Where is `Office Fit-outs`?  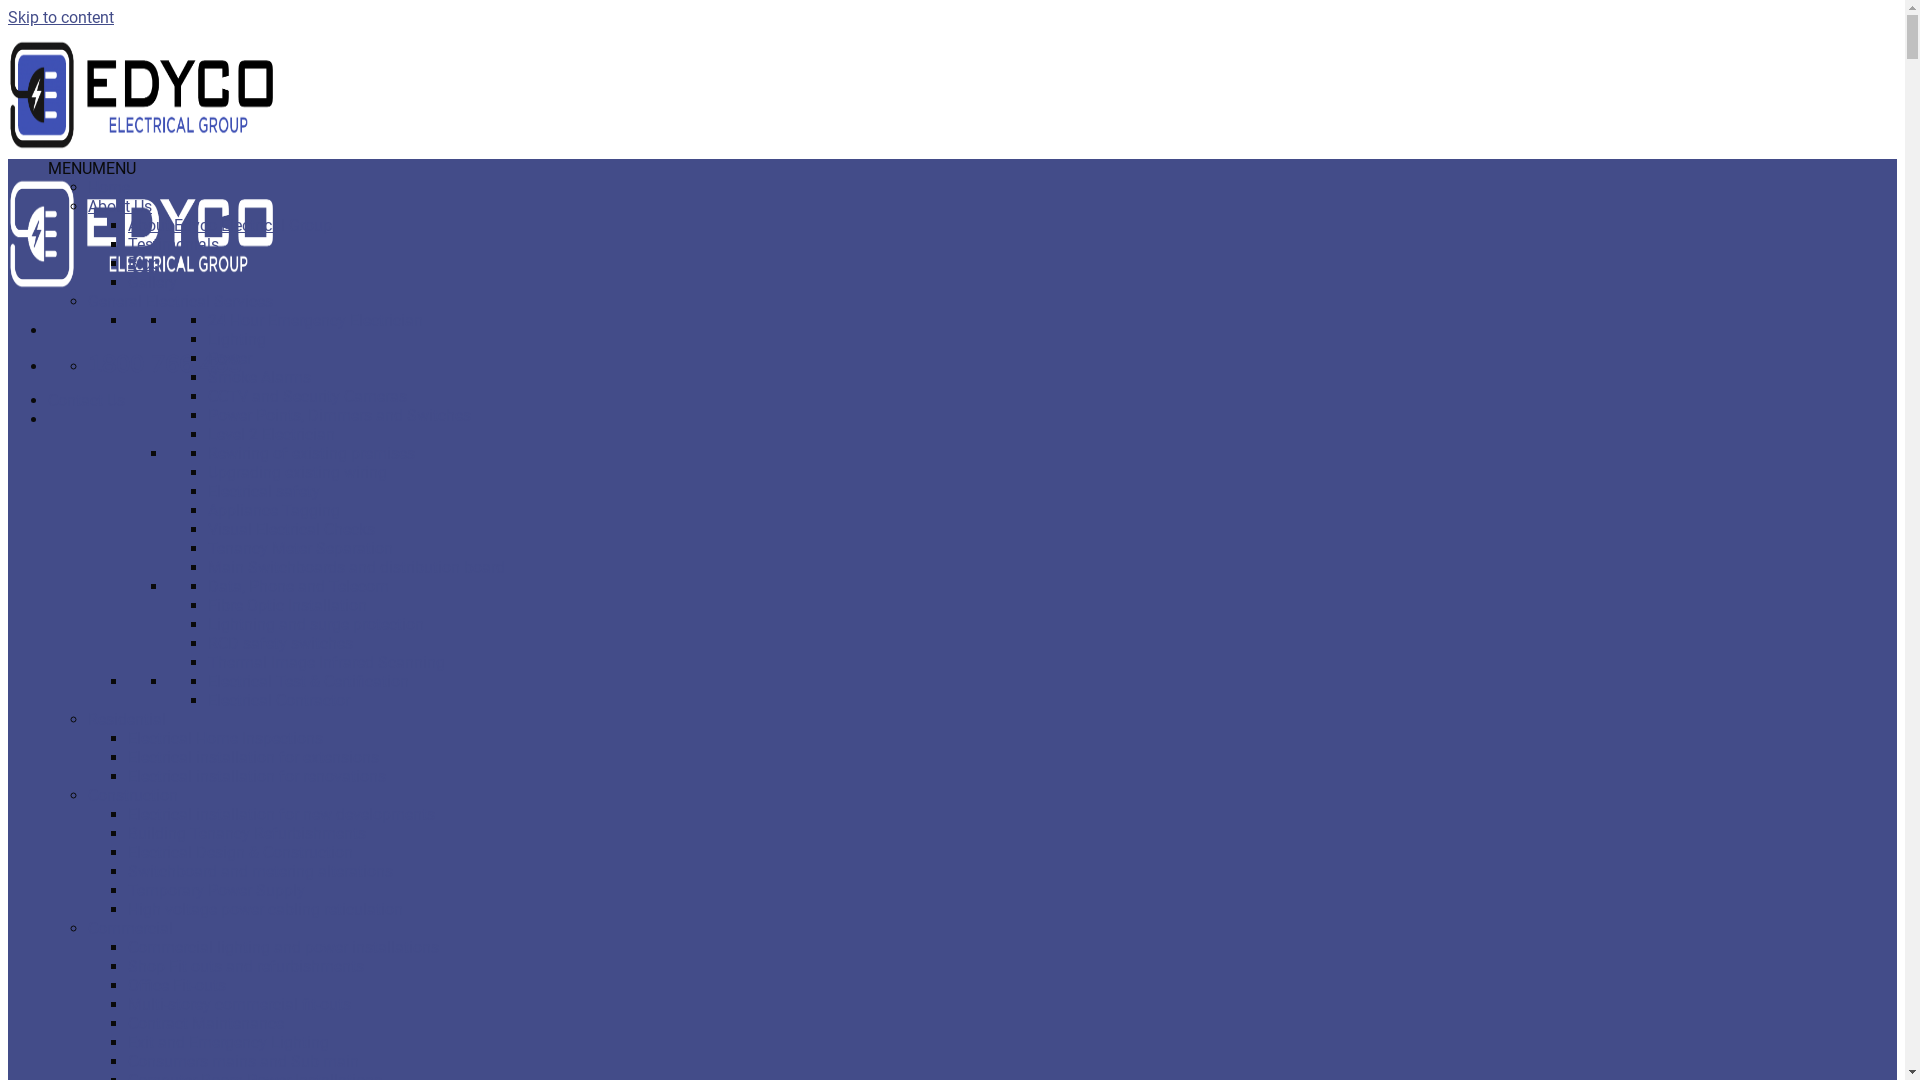 Office Fit-outs is located at coordinates (177, 986).